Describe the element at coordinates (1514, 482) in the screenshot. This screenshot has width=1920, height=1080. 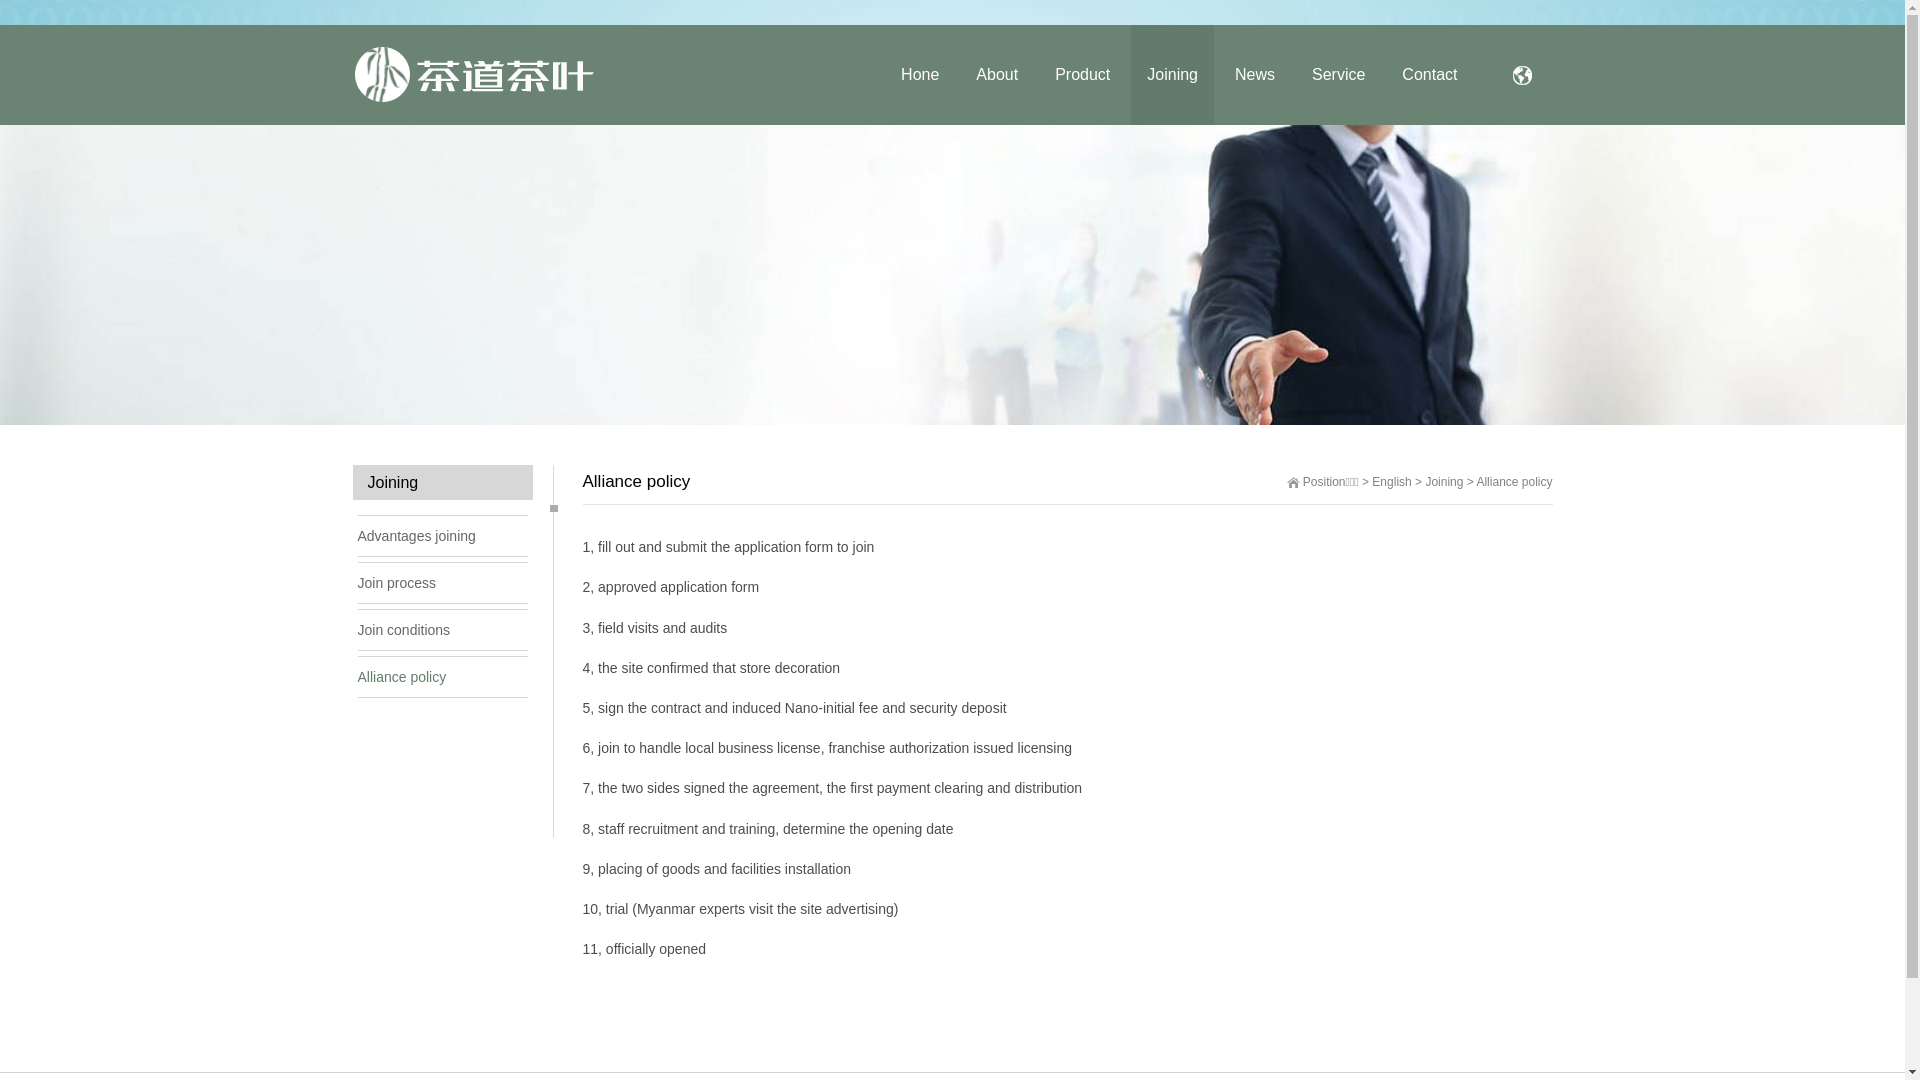
I see `Alliance policy` at that location.